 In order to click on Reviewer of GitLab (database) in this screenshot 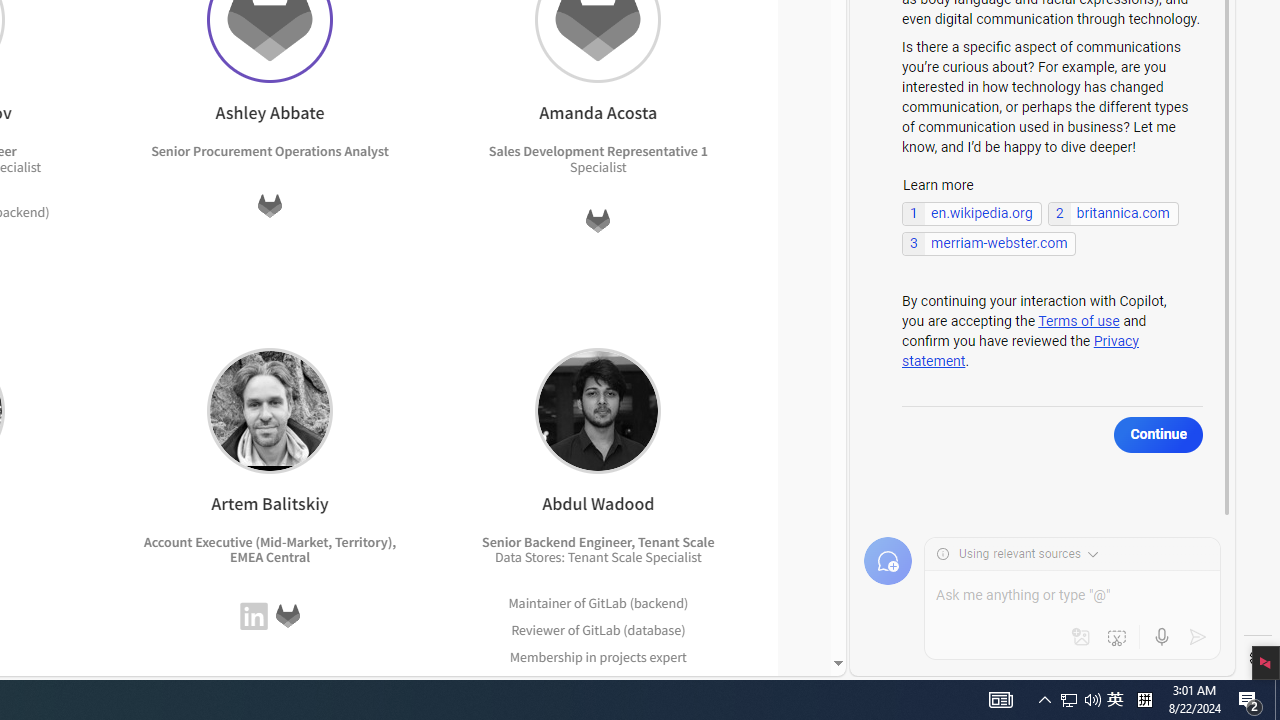, I will do `click(598, 630)`.